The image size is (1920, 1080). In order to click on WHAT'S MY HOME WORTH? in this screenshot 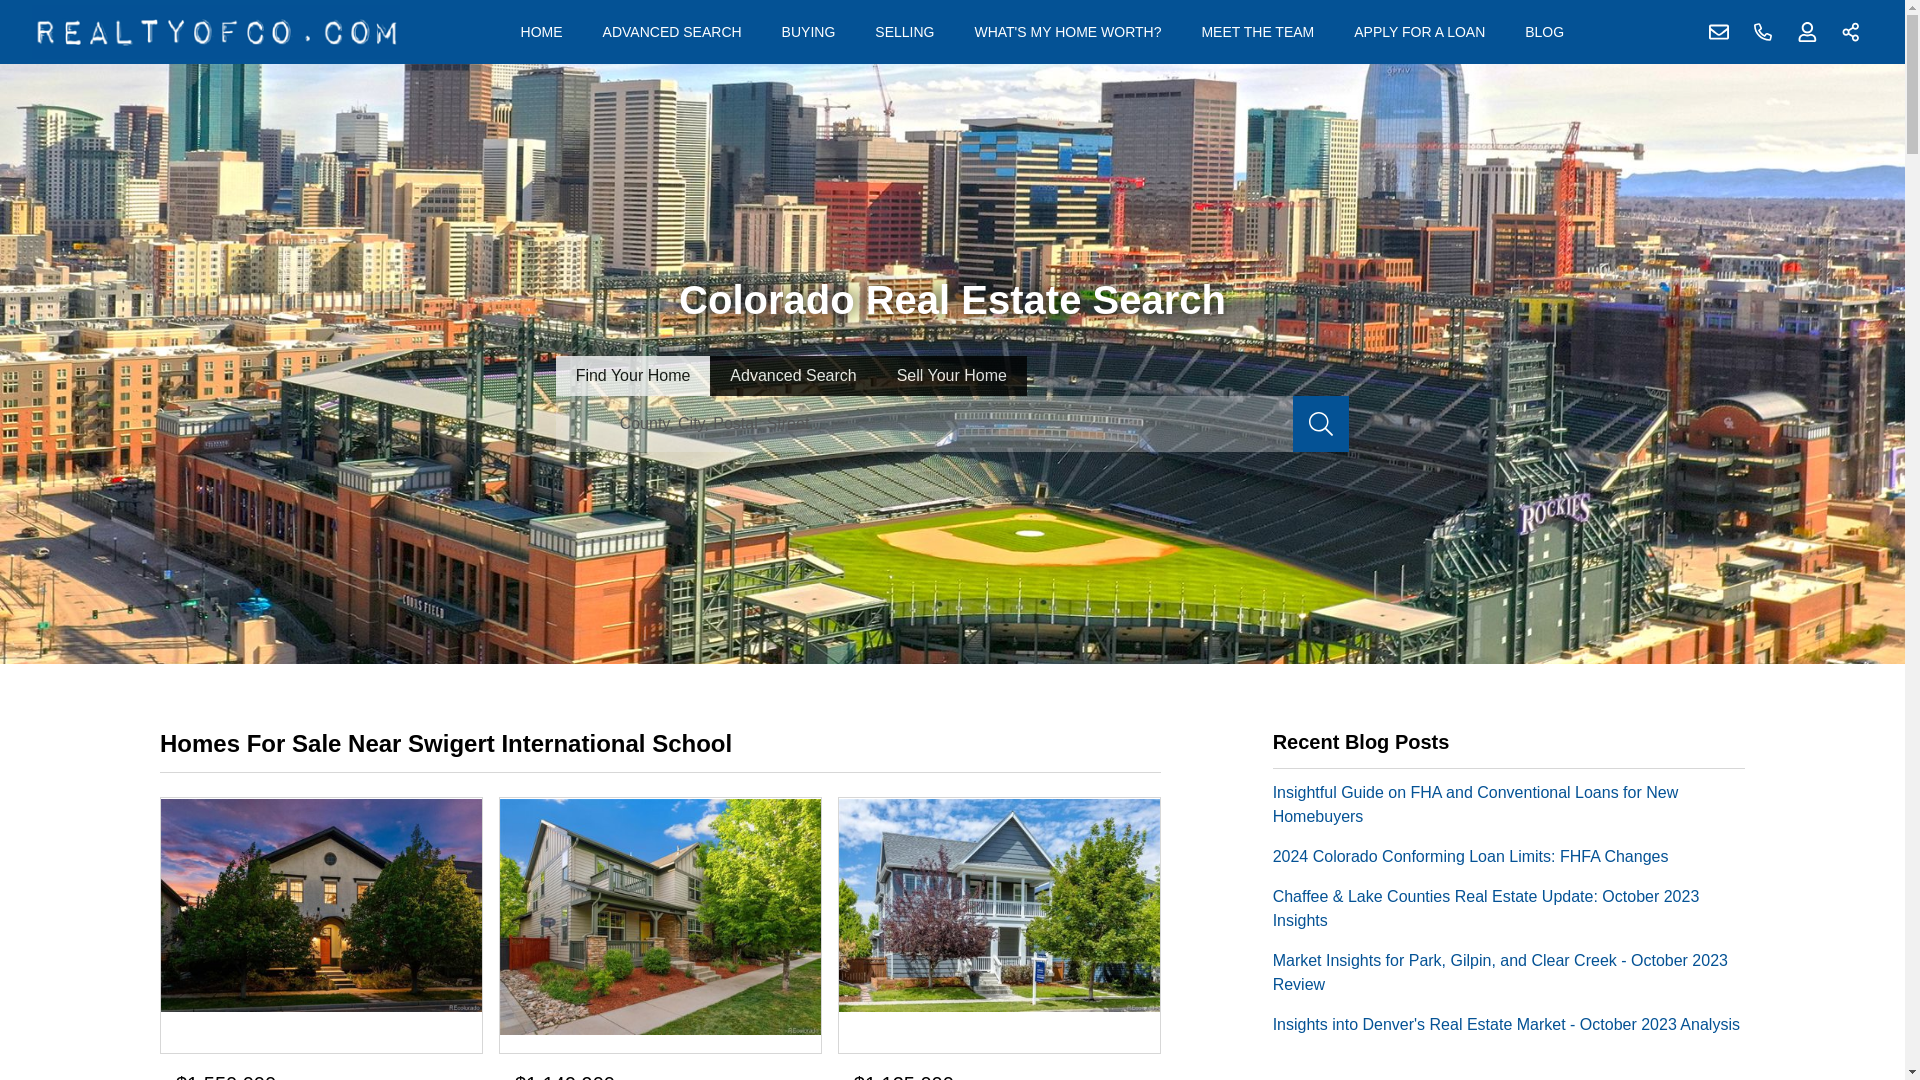, I will do `click(1067, 32)`.